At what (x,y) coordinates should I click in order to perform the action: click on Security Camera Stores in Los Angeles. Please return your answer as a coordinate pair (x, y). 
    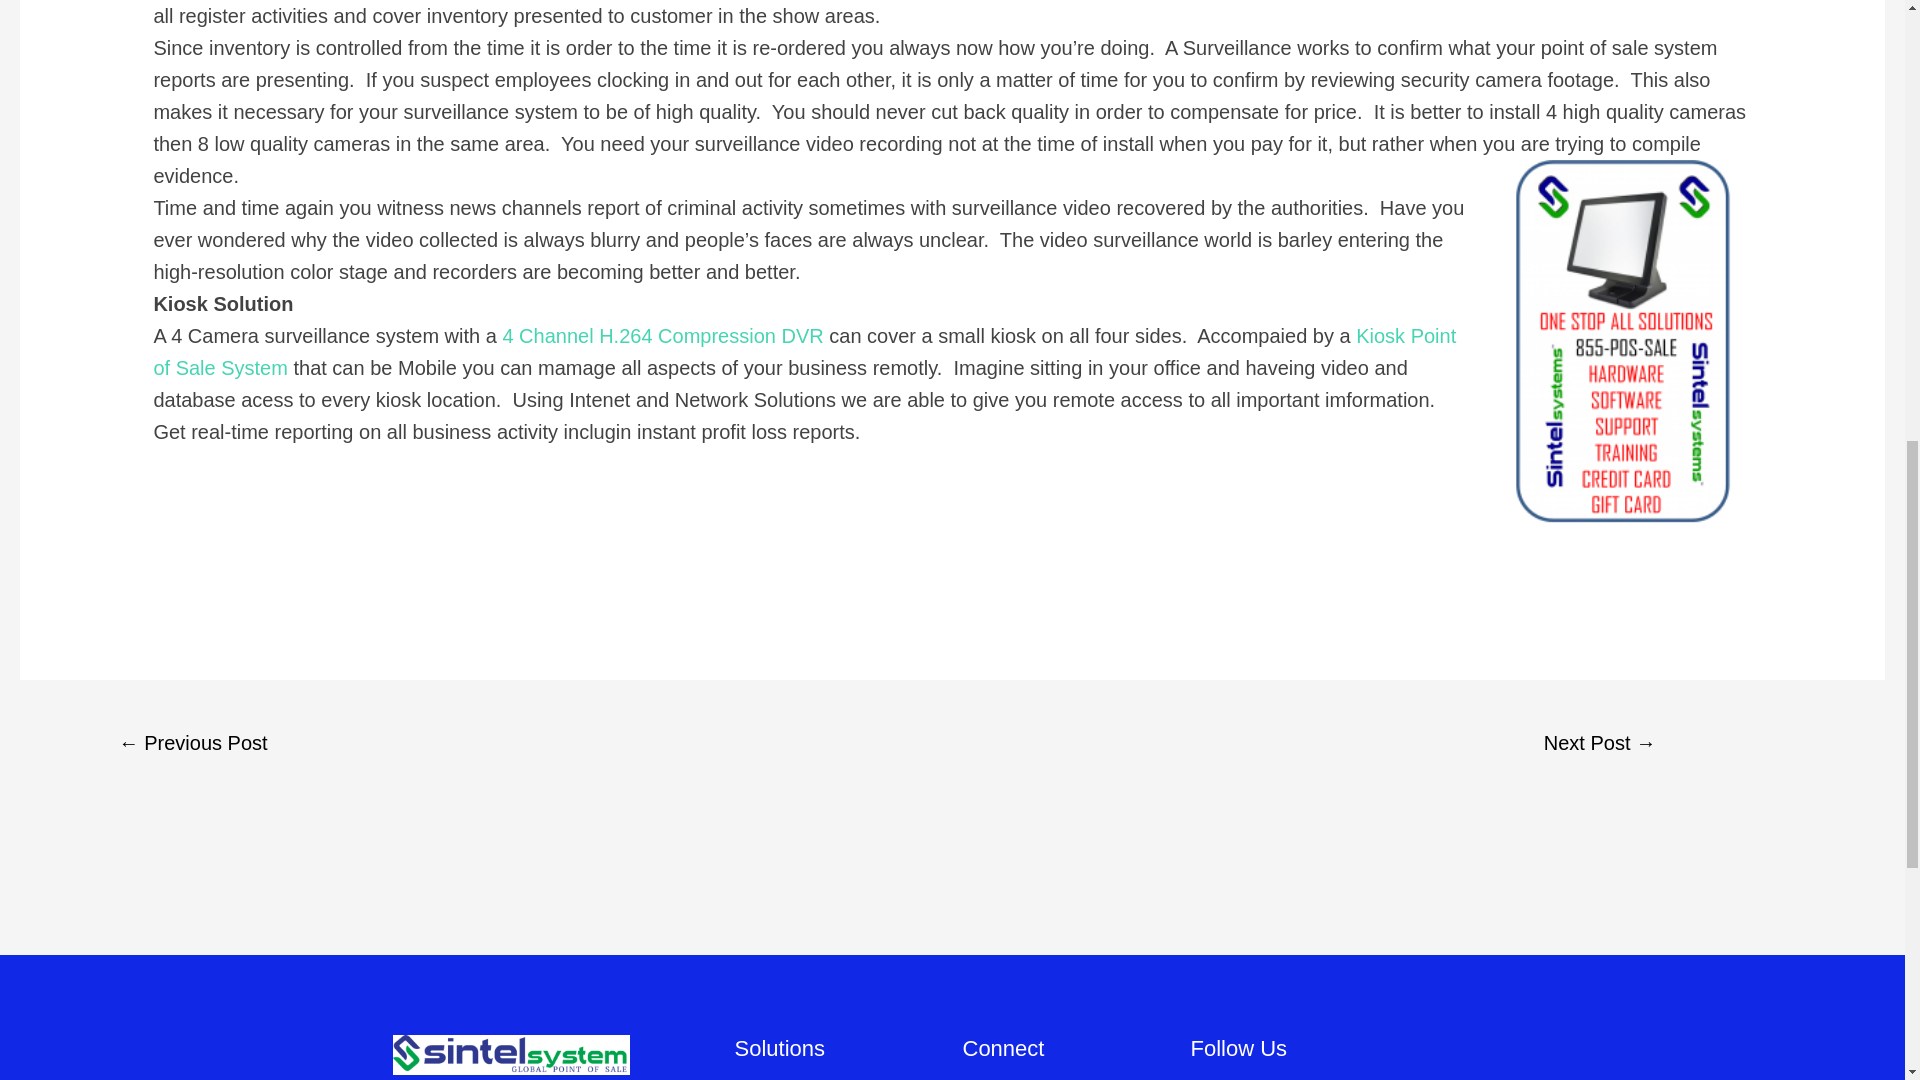
    Looking at the image, I should click on (192, 745).